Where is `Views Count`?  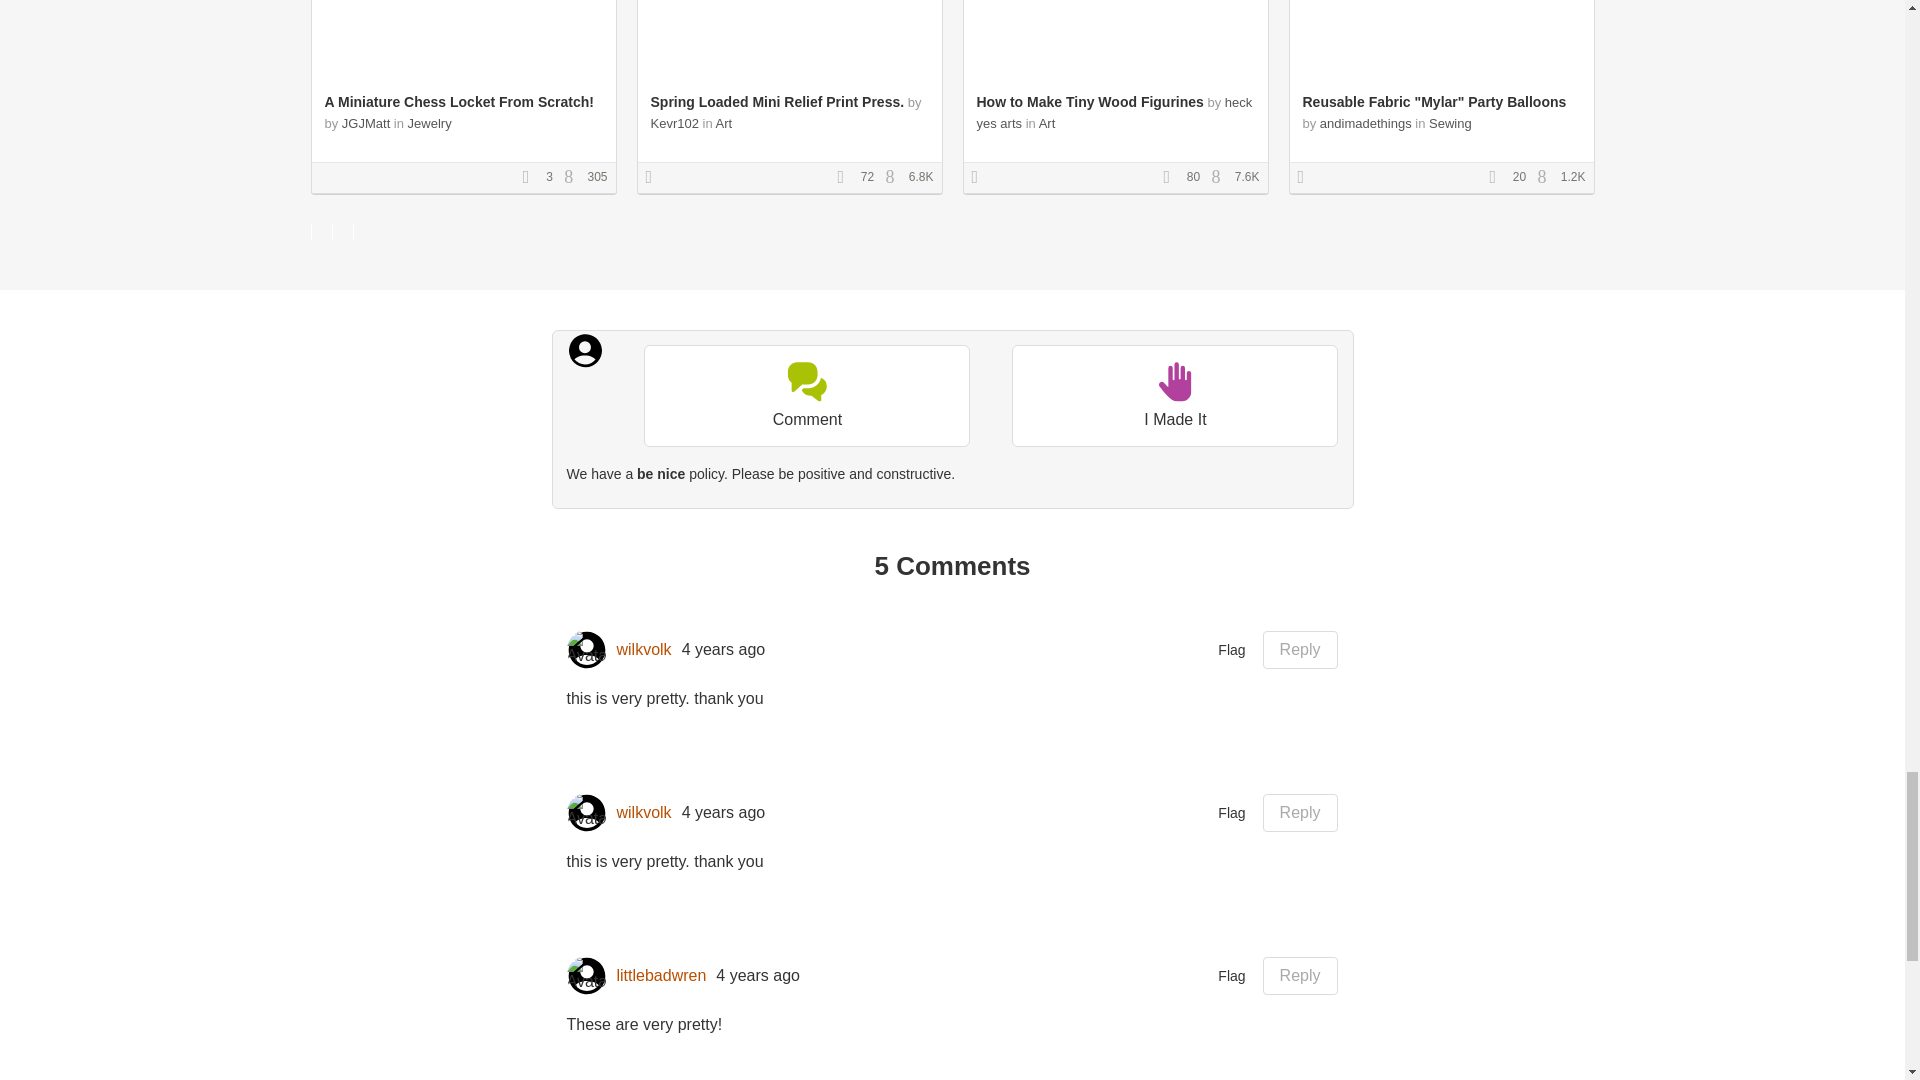 Views Count is located at coordinates (574, 177).